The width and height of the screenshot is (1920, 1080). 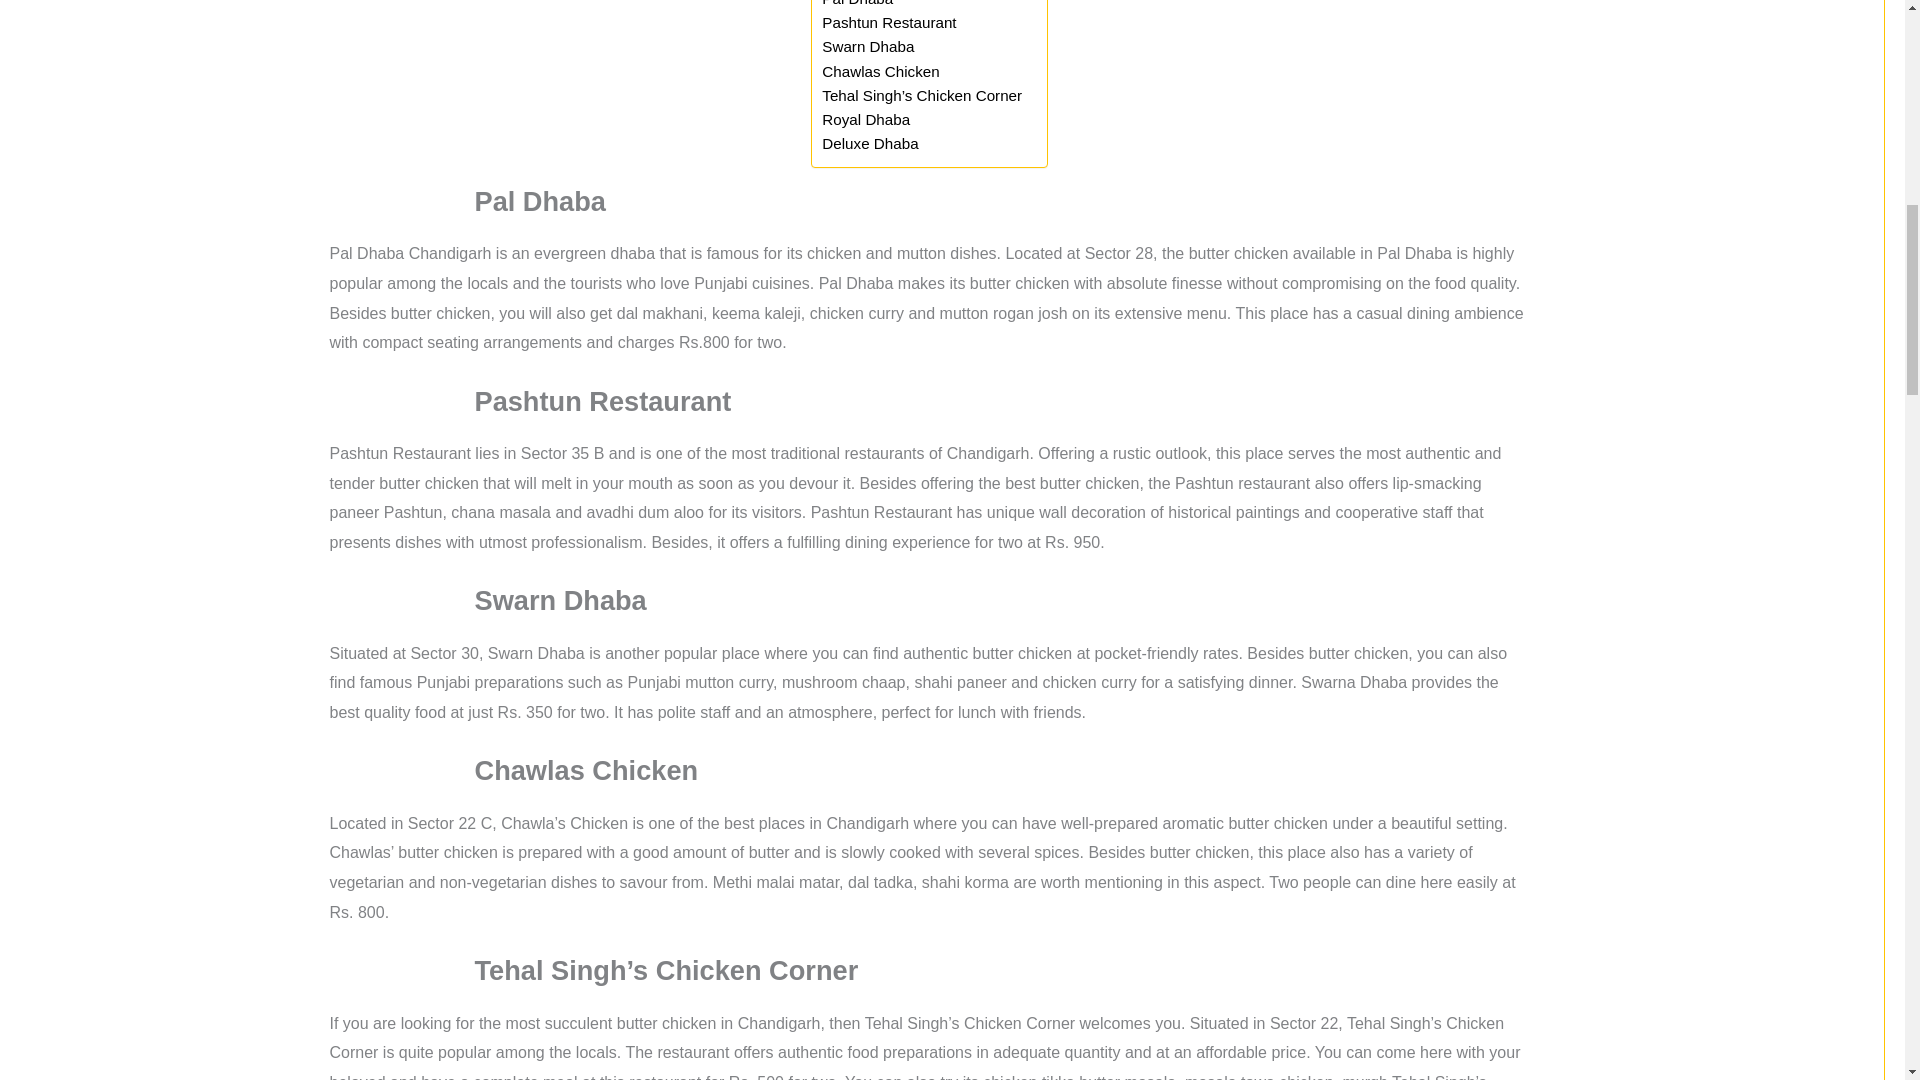 What do you see at coordinates (856, 5) in the screenshot?
I see `Pal Dhaba` at bounding box center [856, 5].